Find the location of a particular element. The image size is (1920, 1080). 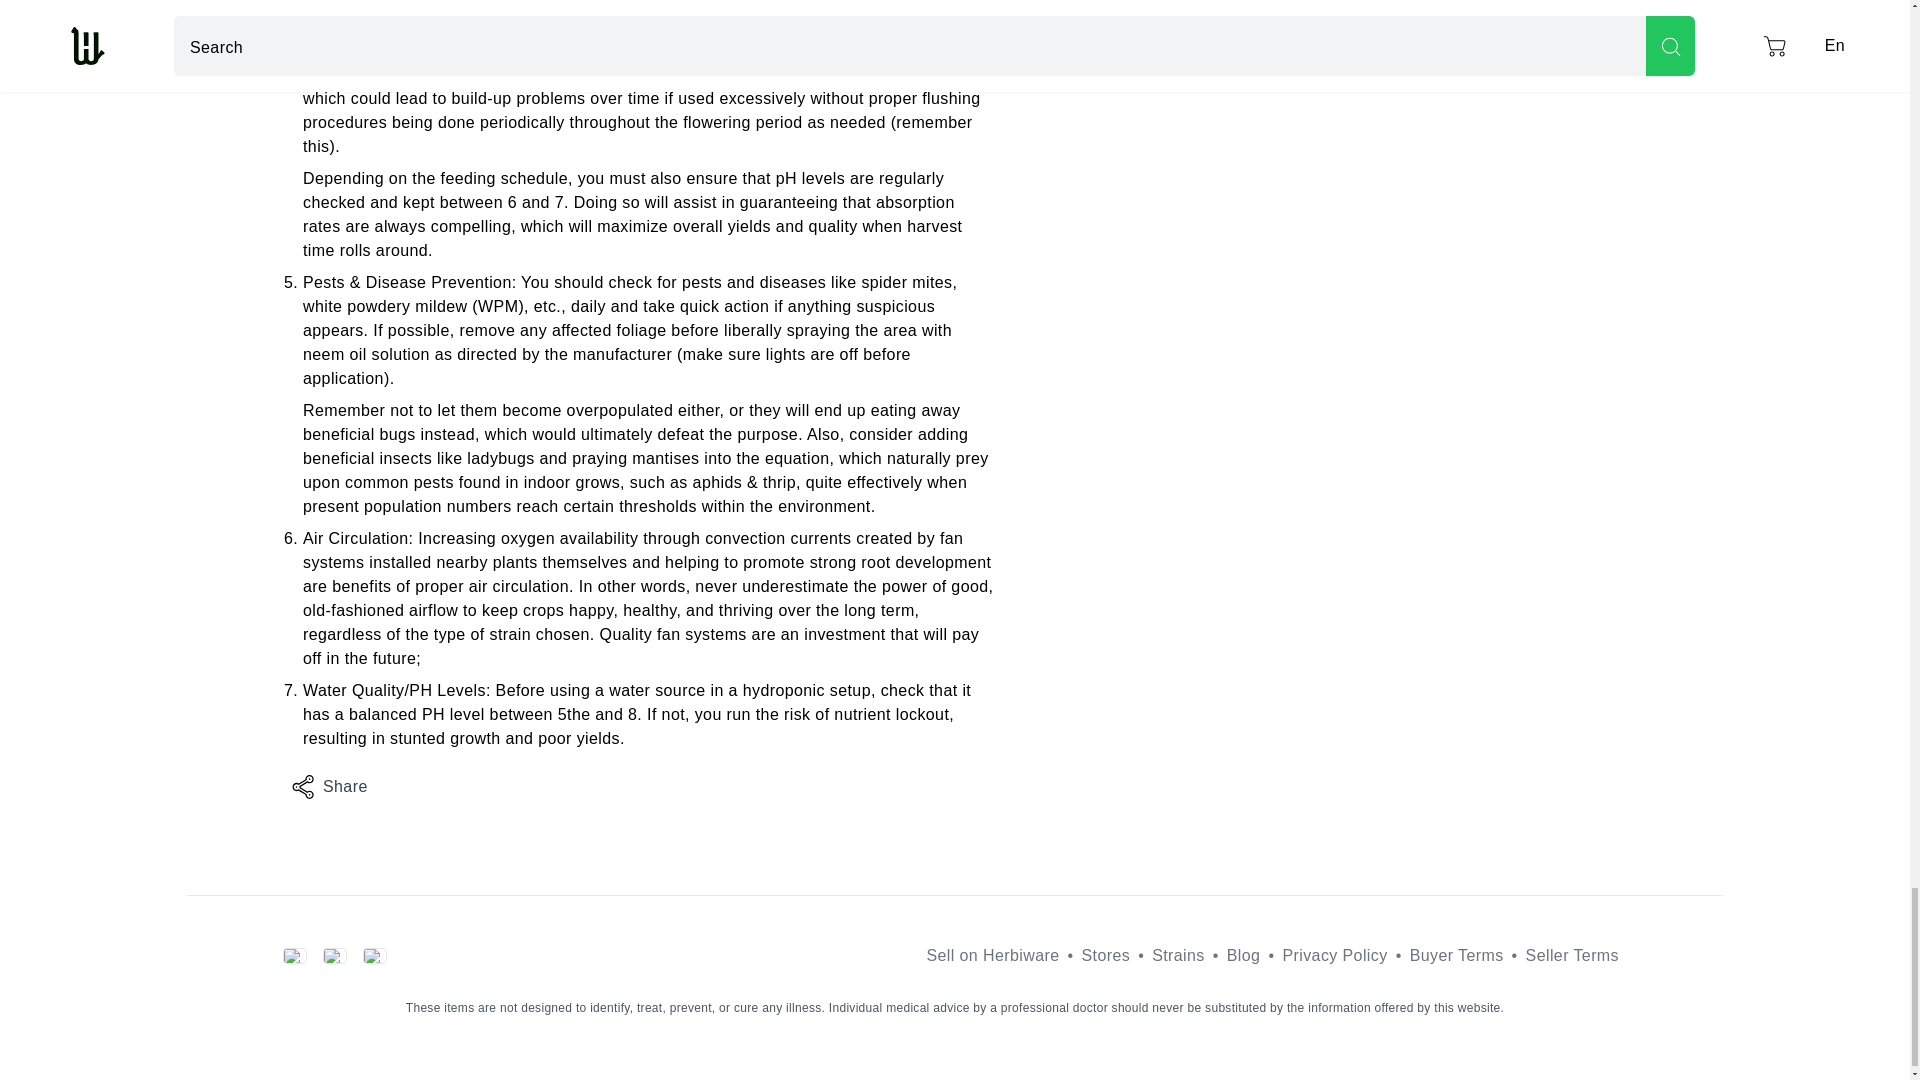

Switch language to: ru is located at coordinates (382, 956).